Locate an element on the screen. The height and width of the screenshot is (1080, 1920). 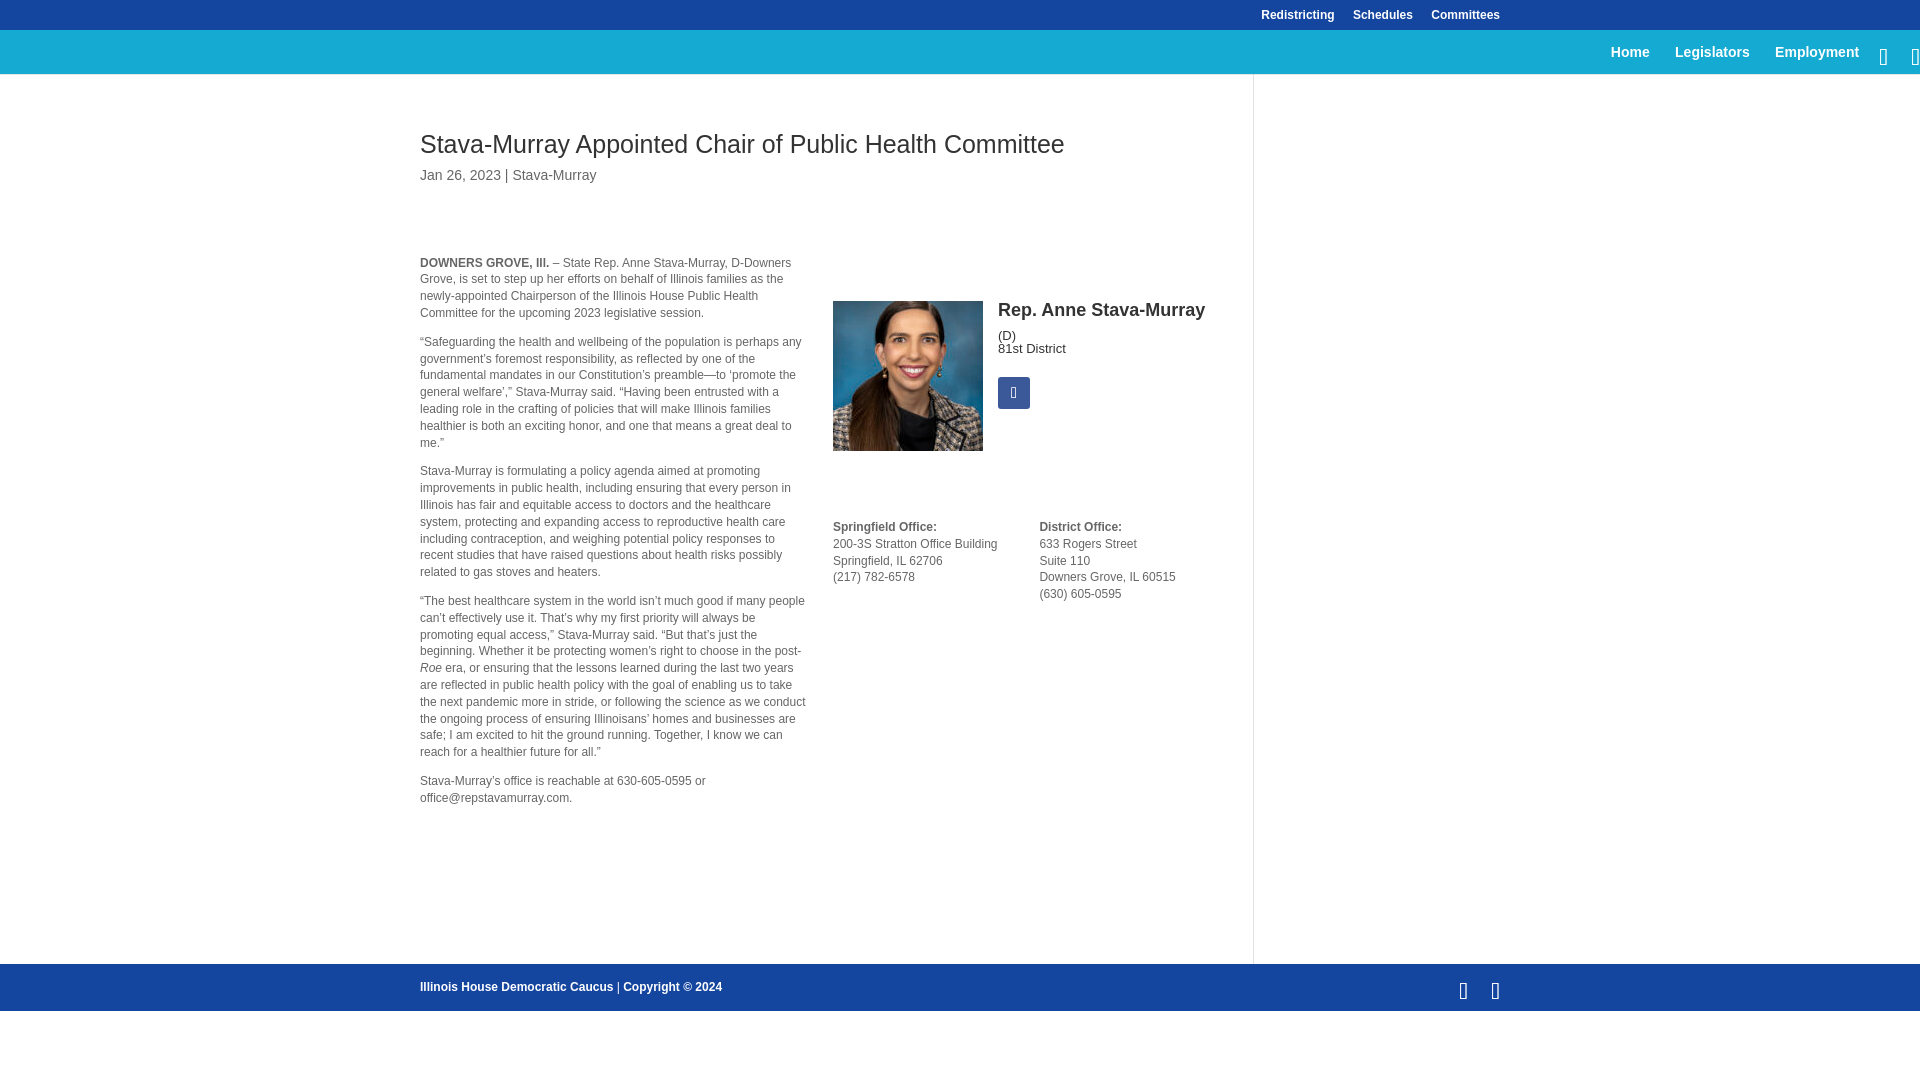
Follow on Facebook is located at coordinates (1014, 392).